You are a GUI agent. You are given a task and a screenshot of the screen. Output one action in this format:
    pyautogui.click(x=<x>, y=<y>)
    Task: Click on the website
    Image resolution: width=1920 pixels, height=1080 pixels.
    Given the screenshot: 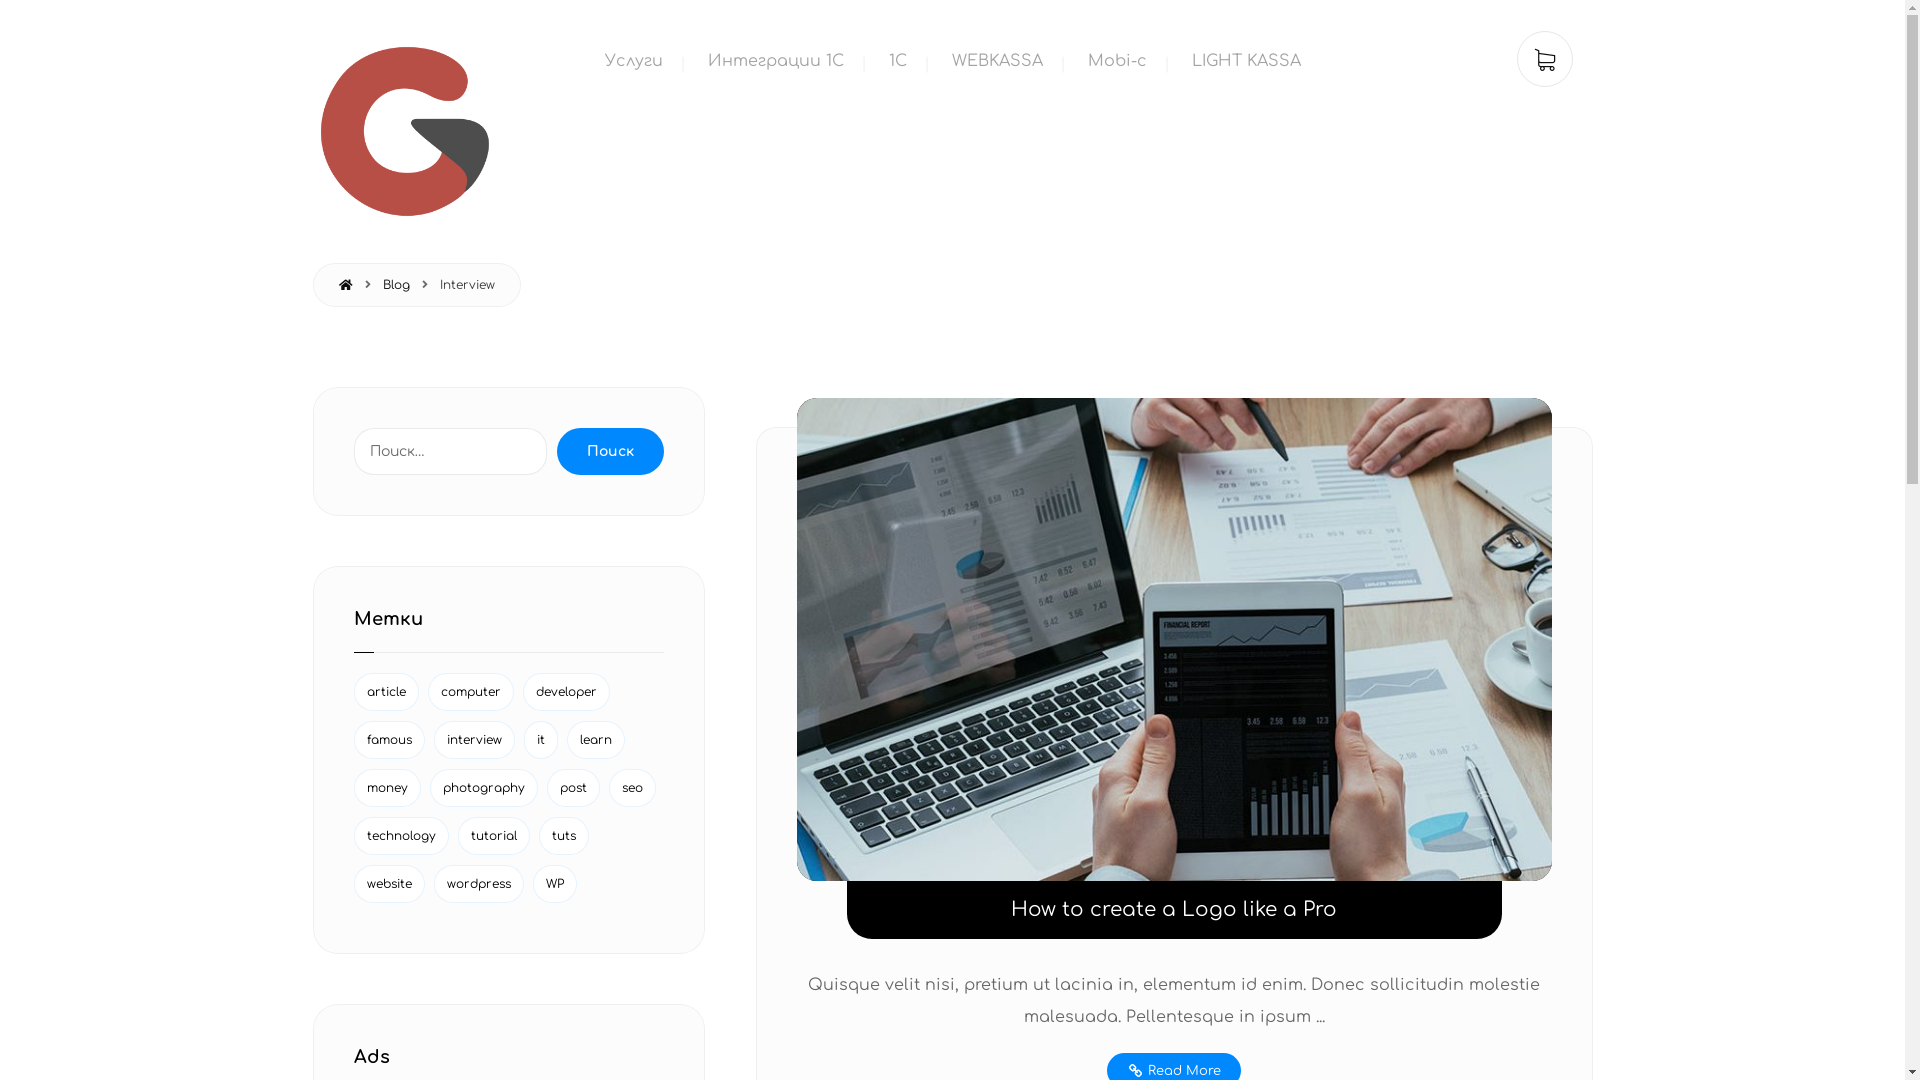 What is the action you would take?
    pyautogui.click(x=390, y=884)
    